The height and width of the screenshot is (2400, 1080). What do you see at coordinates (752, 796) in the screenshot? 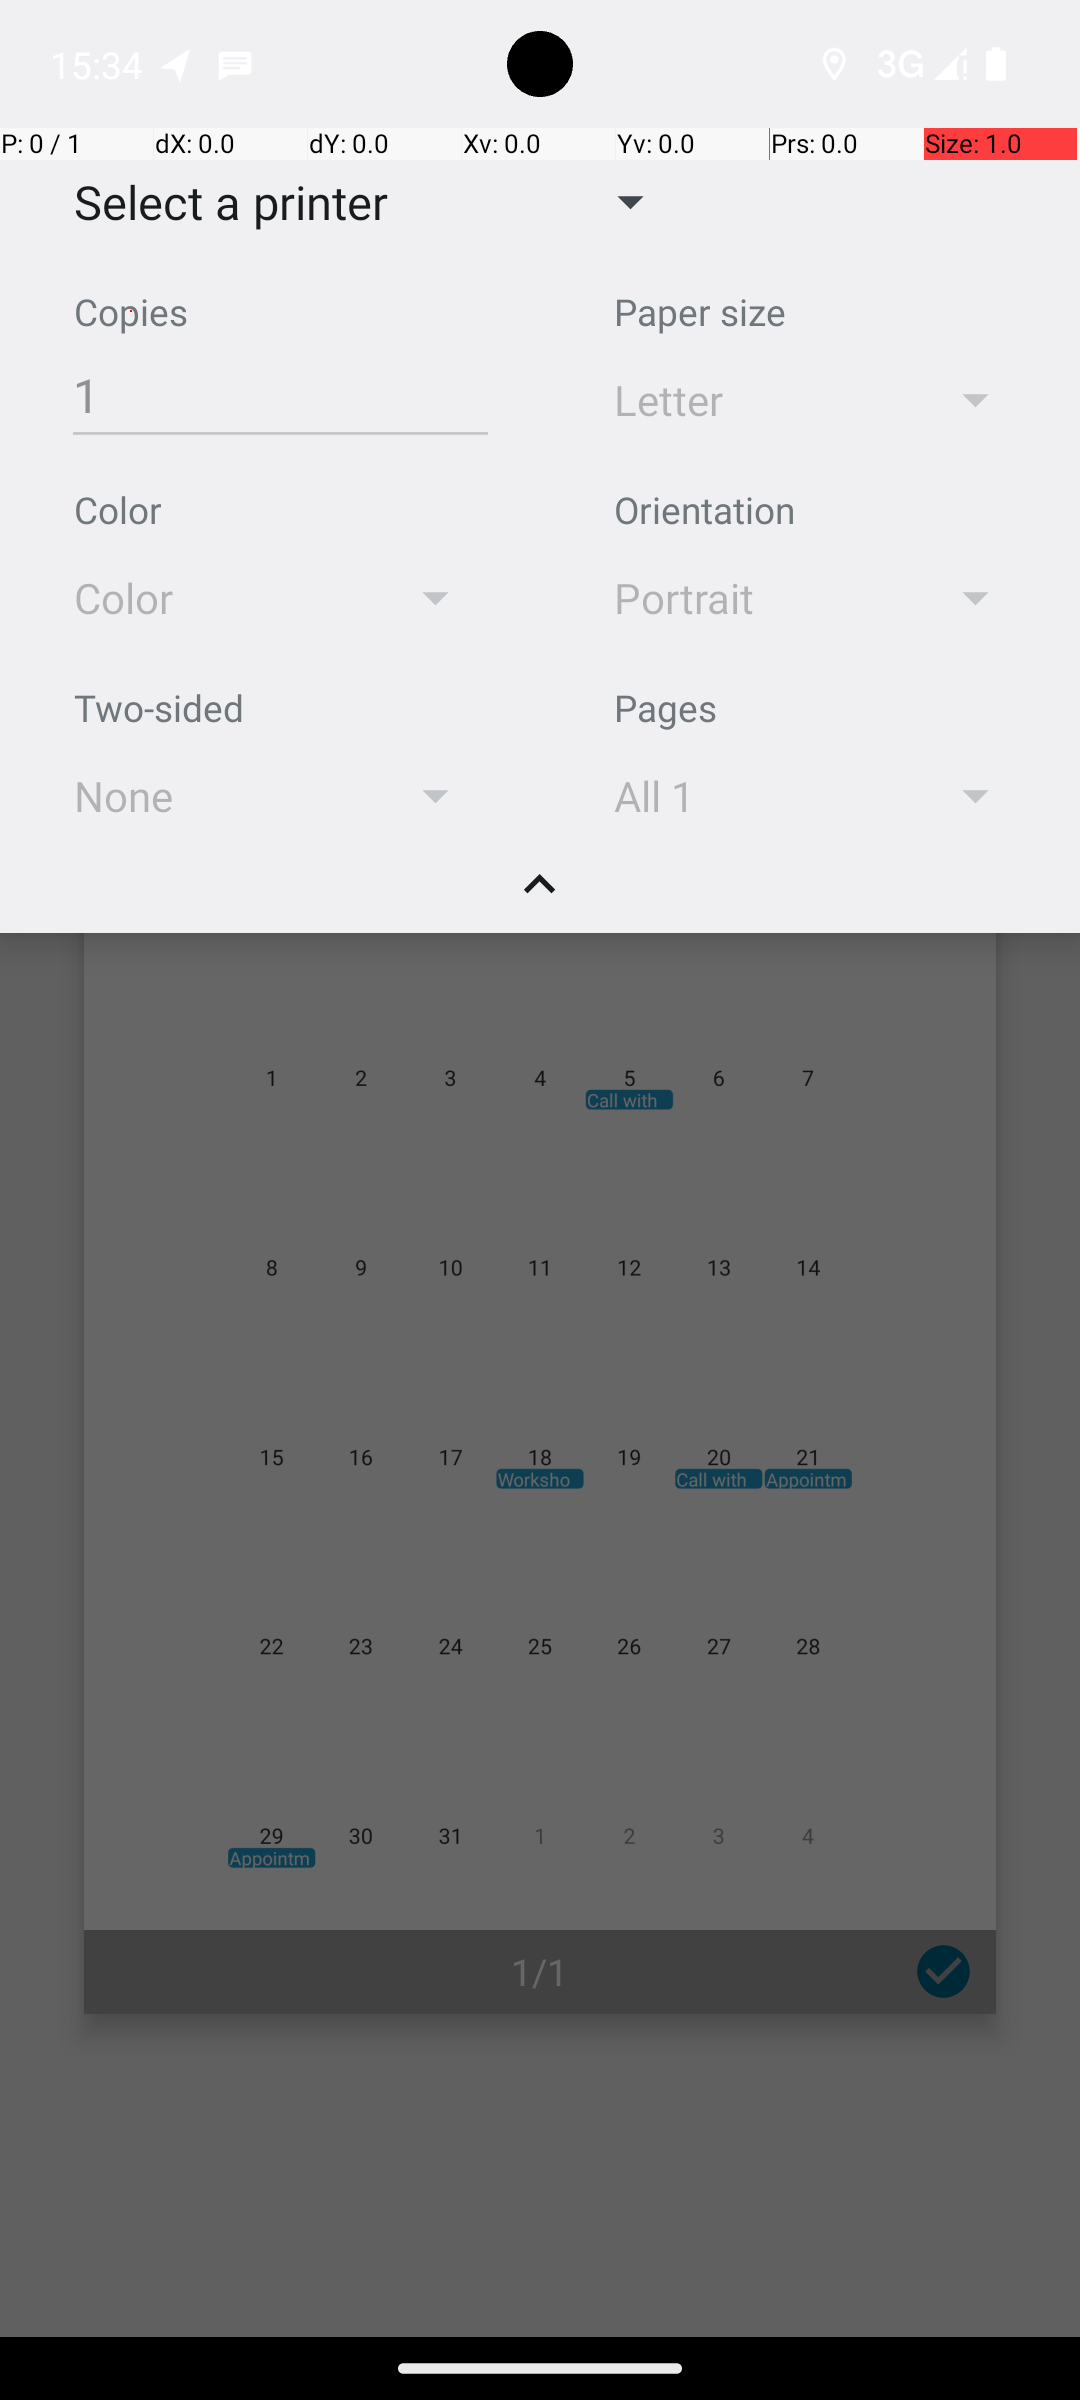
I see `All 1` at bounding box center [752, 796].